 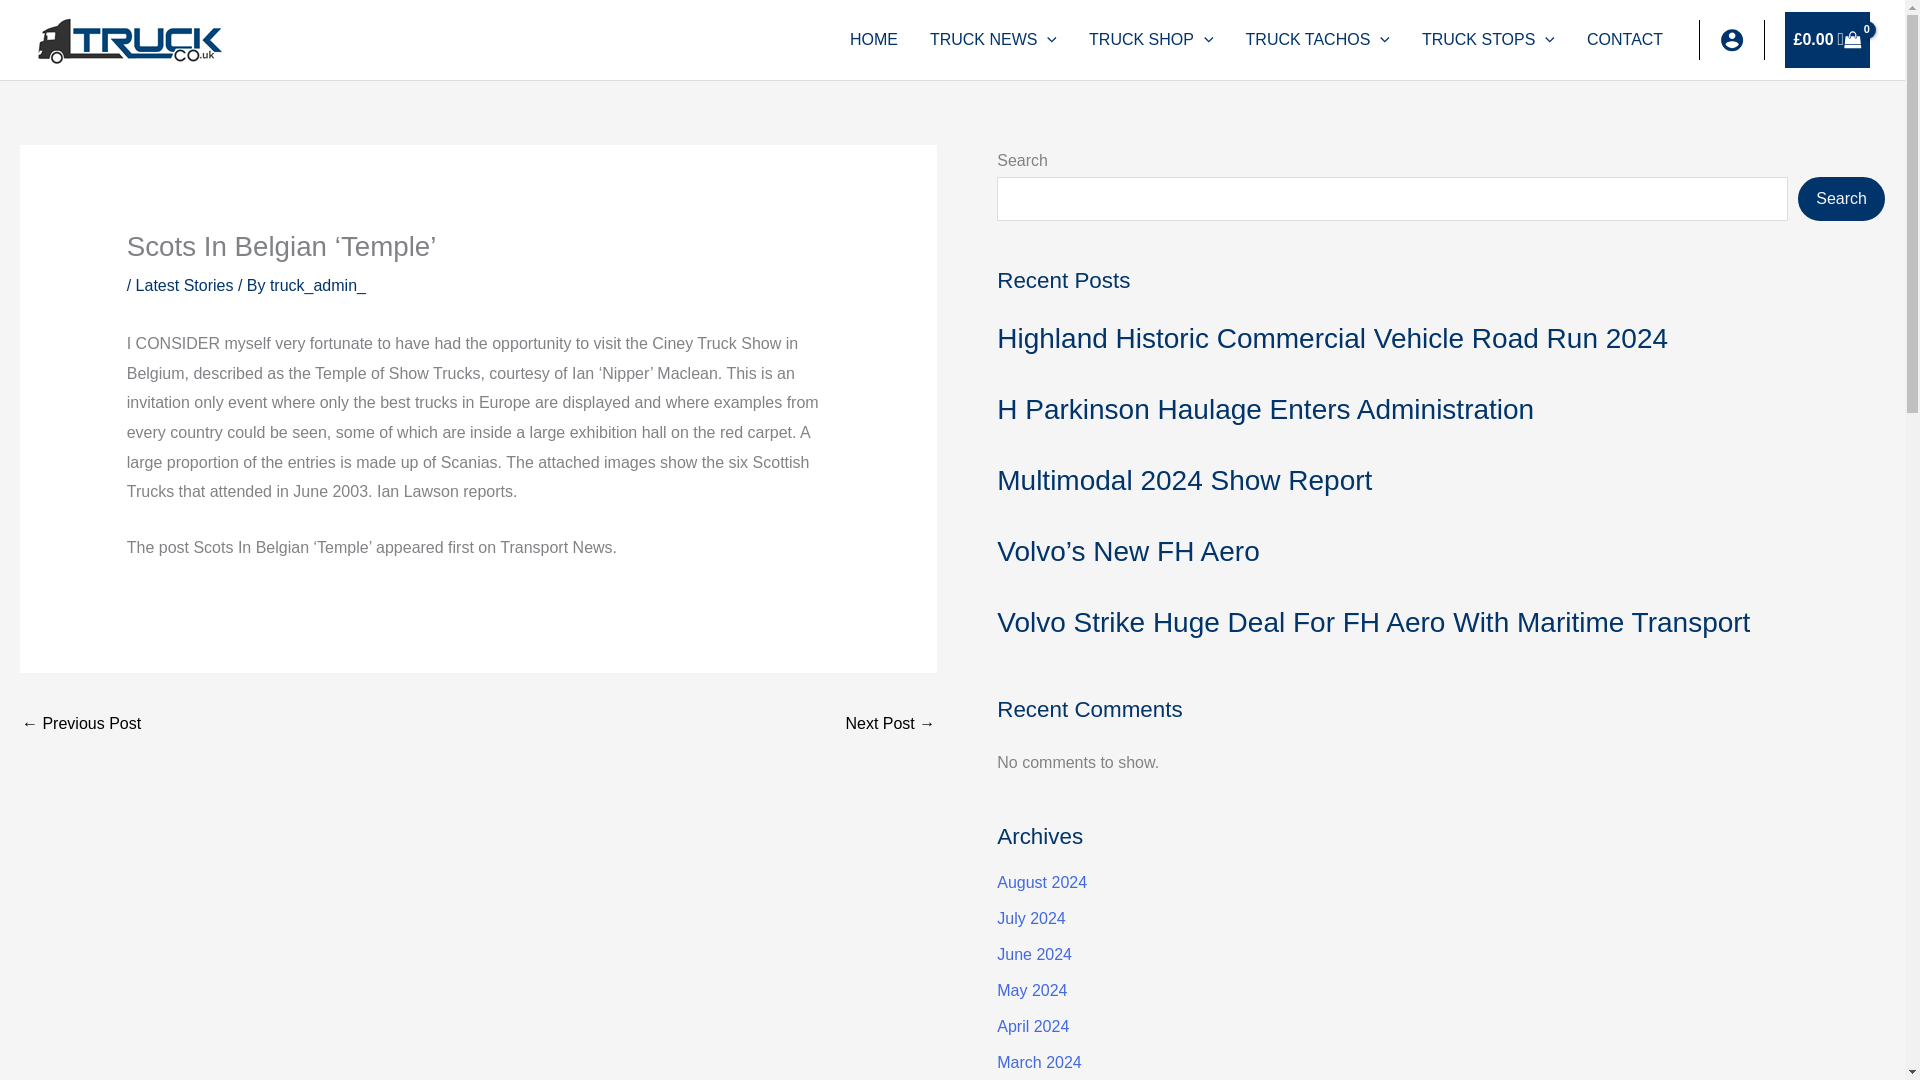 What do you see at coordinates (1152, 40) in the screenshot?
I see `TRUCK SHOP` at bounding box center [1152, 40].